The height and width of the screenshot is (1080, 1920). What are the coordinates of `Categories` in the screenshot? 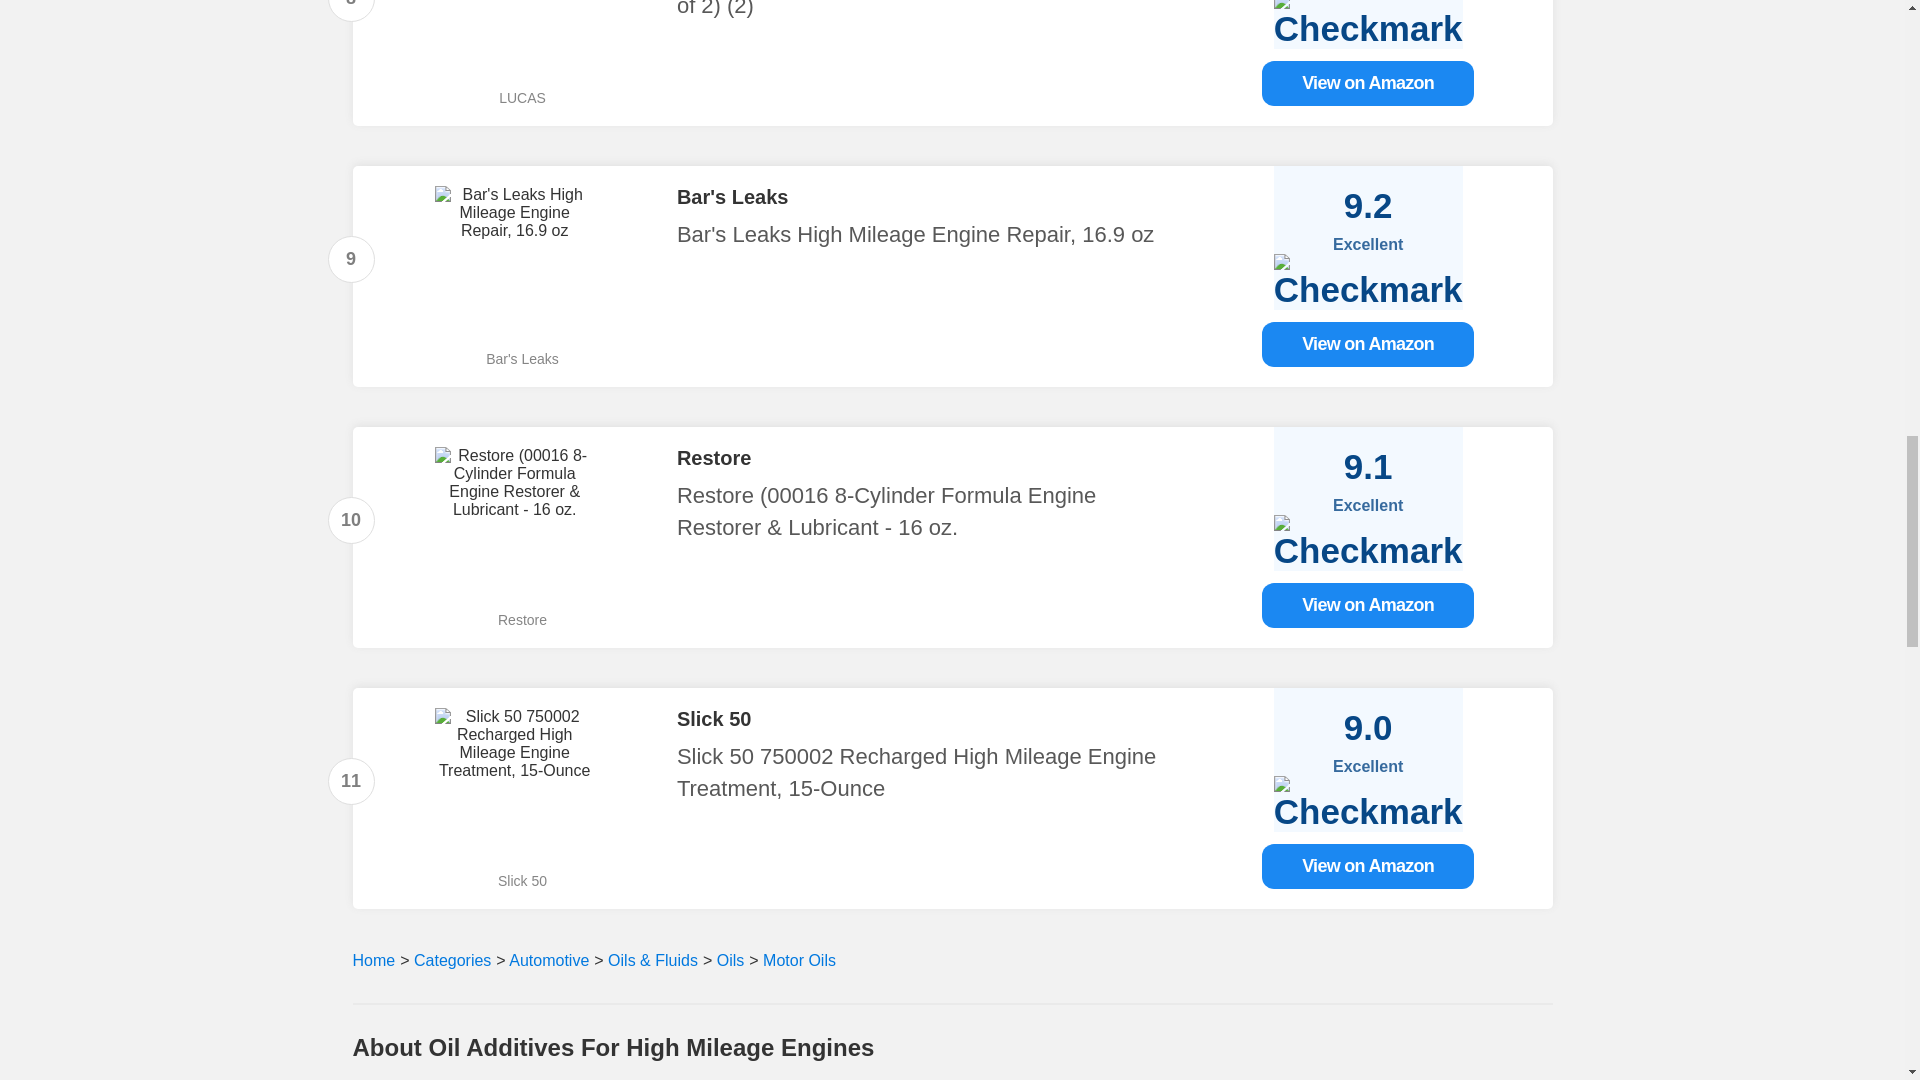 It's located at (452, 960).